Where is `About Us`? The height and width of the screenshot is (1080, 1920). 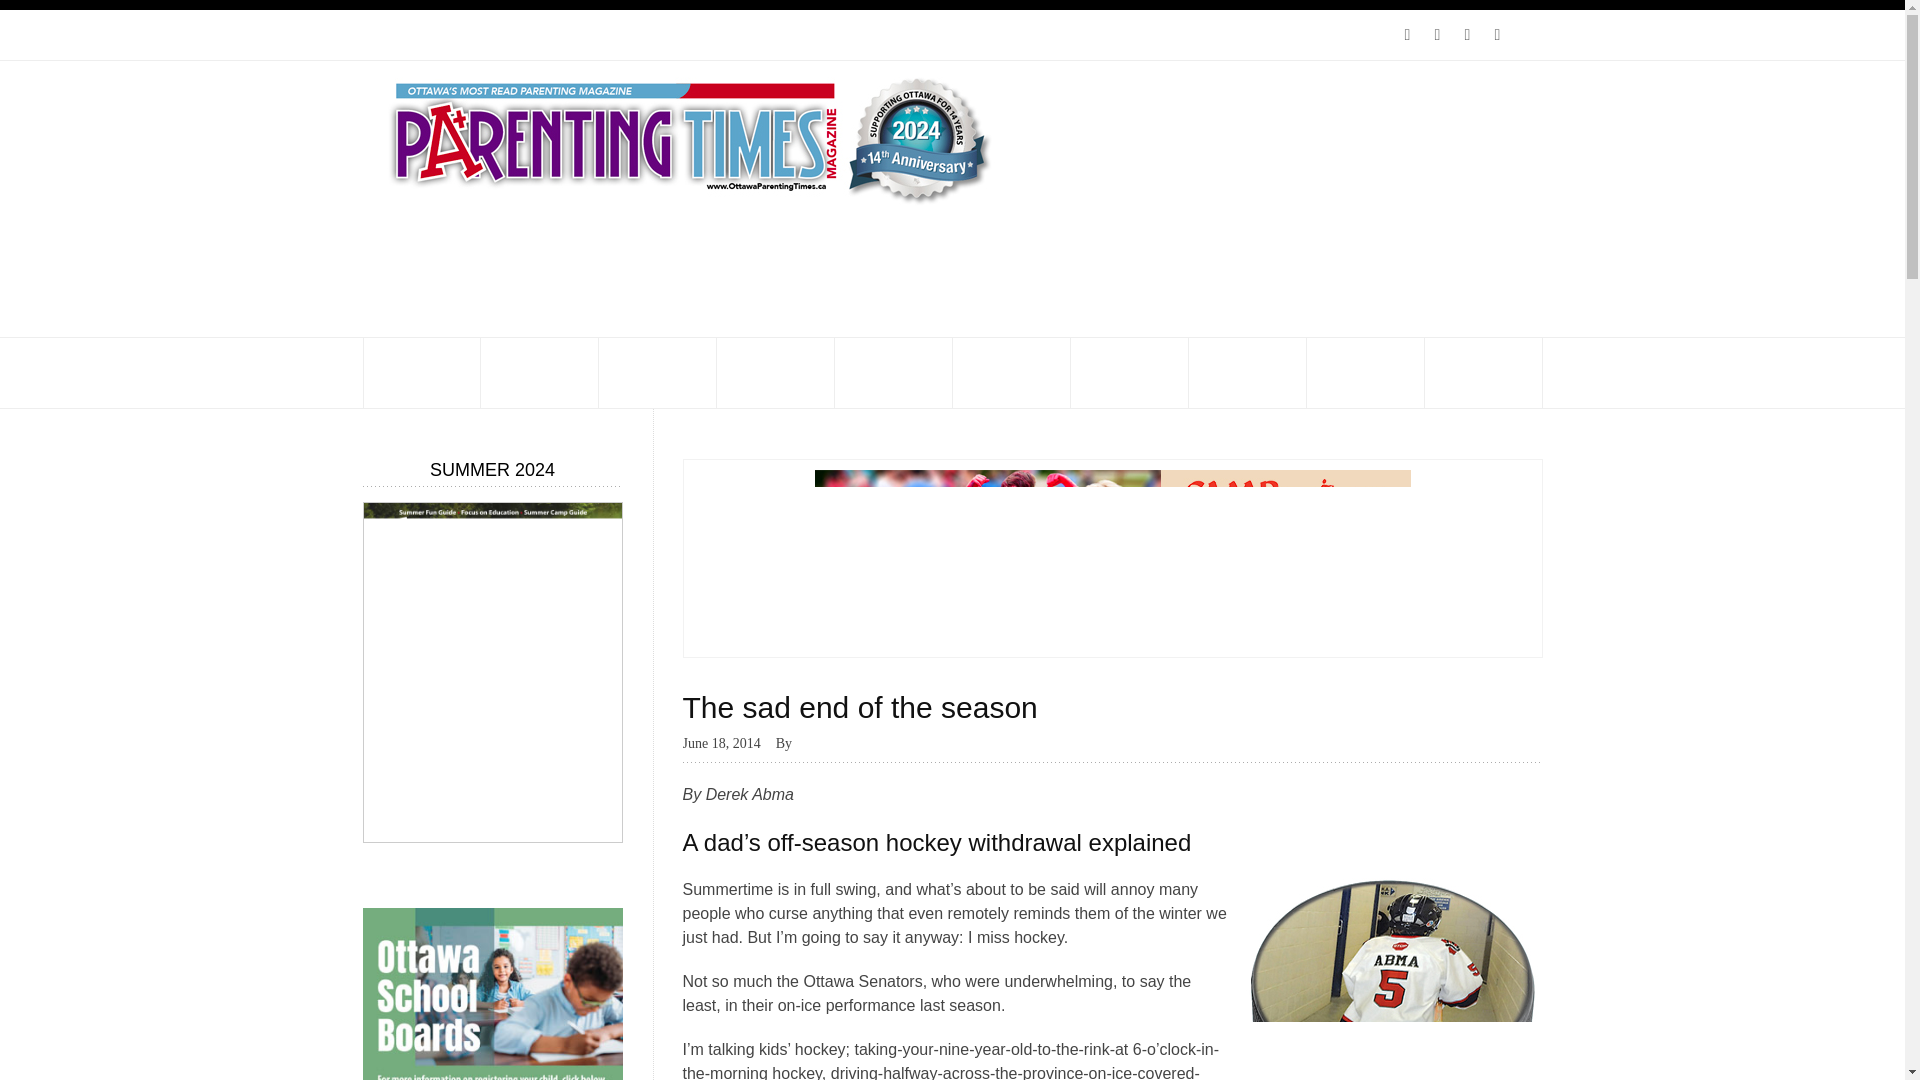 About Us is located at coordinates (400, 34).